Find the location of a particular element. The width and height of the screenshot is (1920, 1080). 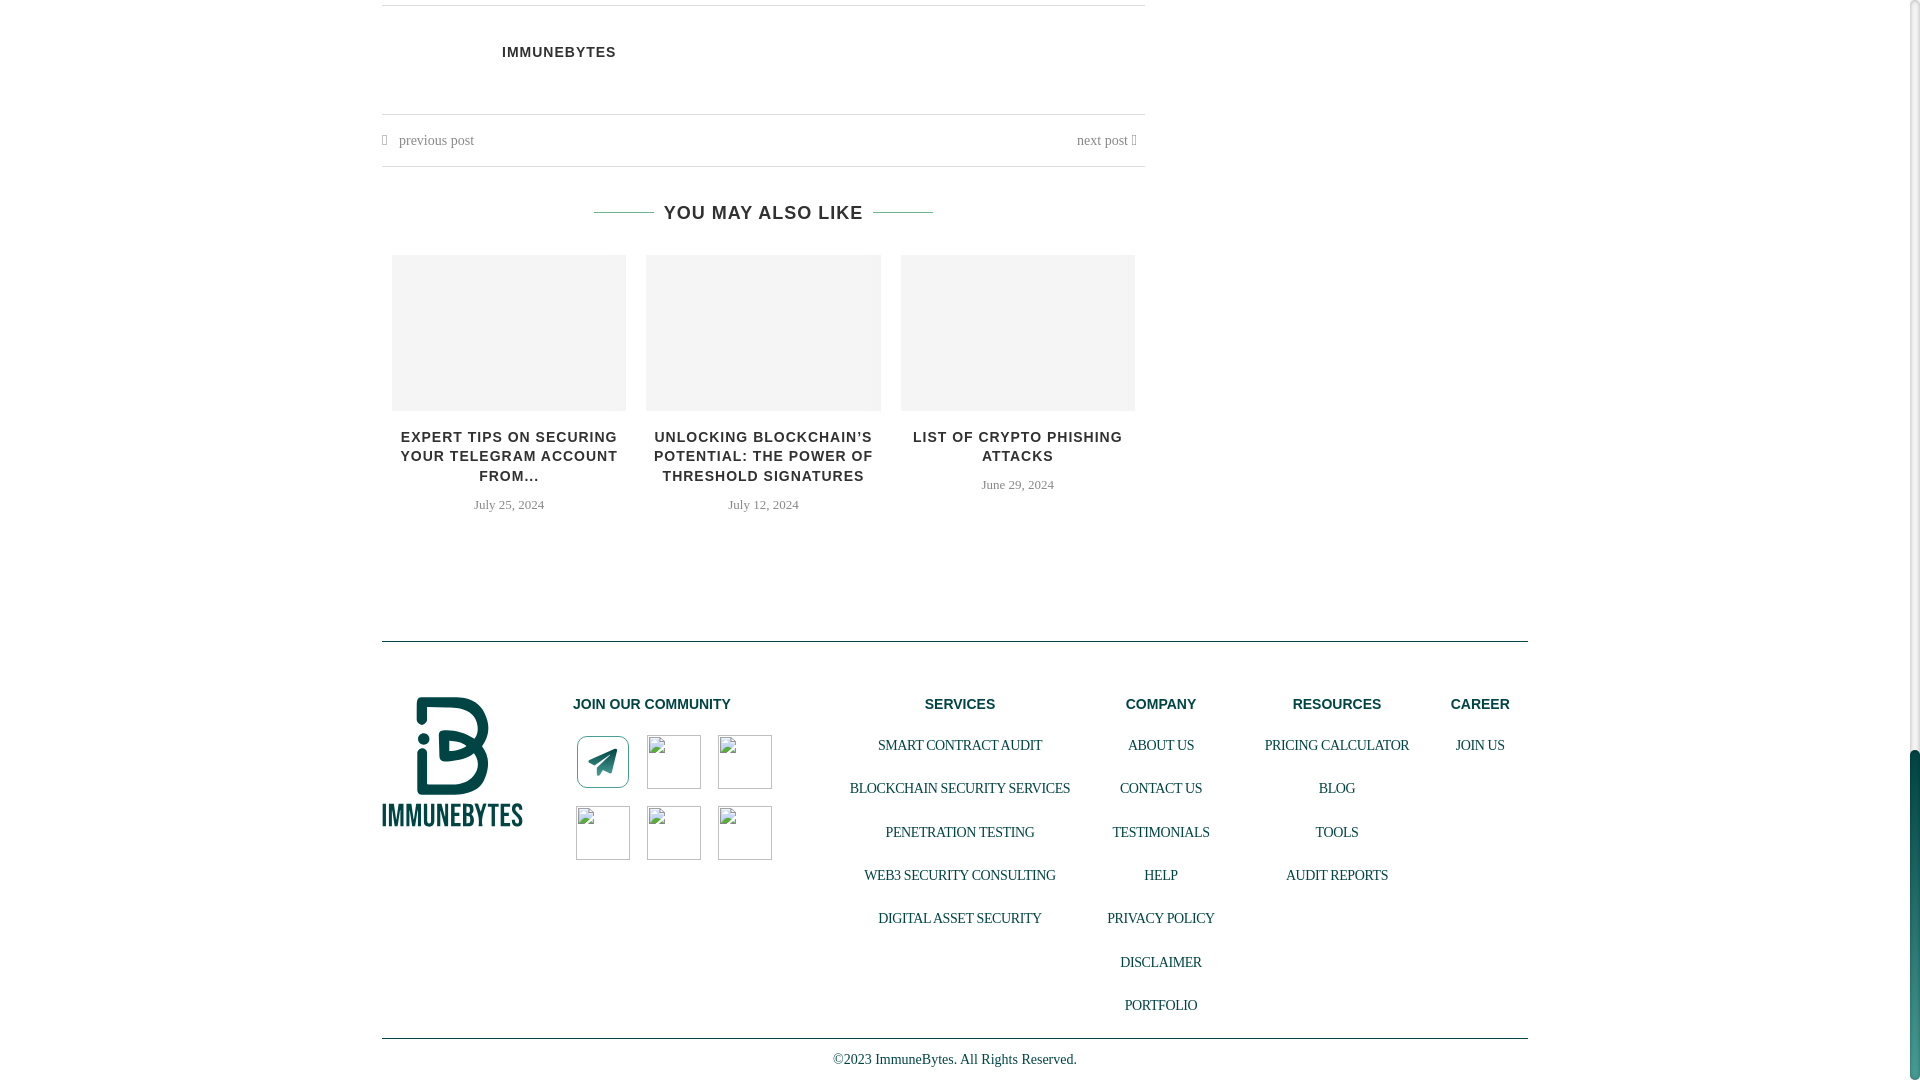

List of Crypto Phishing Attacks is located at coordinates (1017, 332).